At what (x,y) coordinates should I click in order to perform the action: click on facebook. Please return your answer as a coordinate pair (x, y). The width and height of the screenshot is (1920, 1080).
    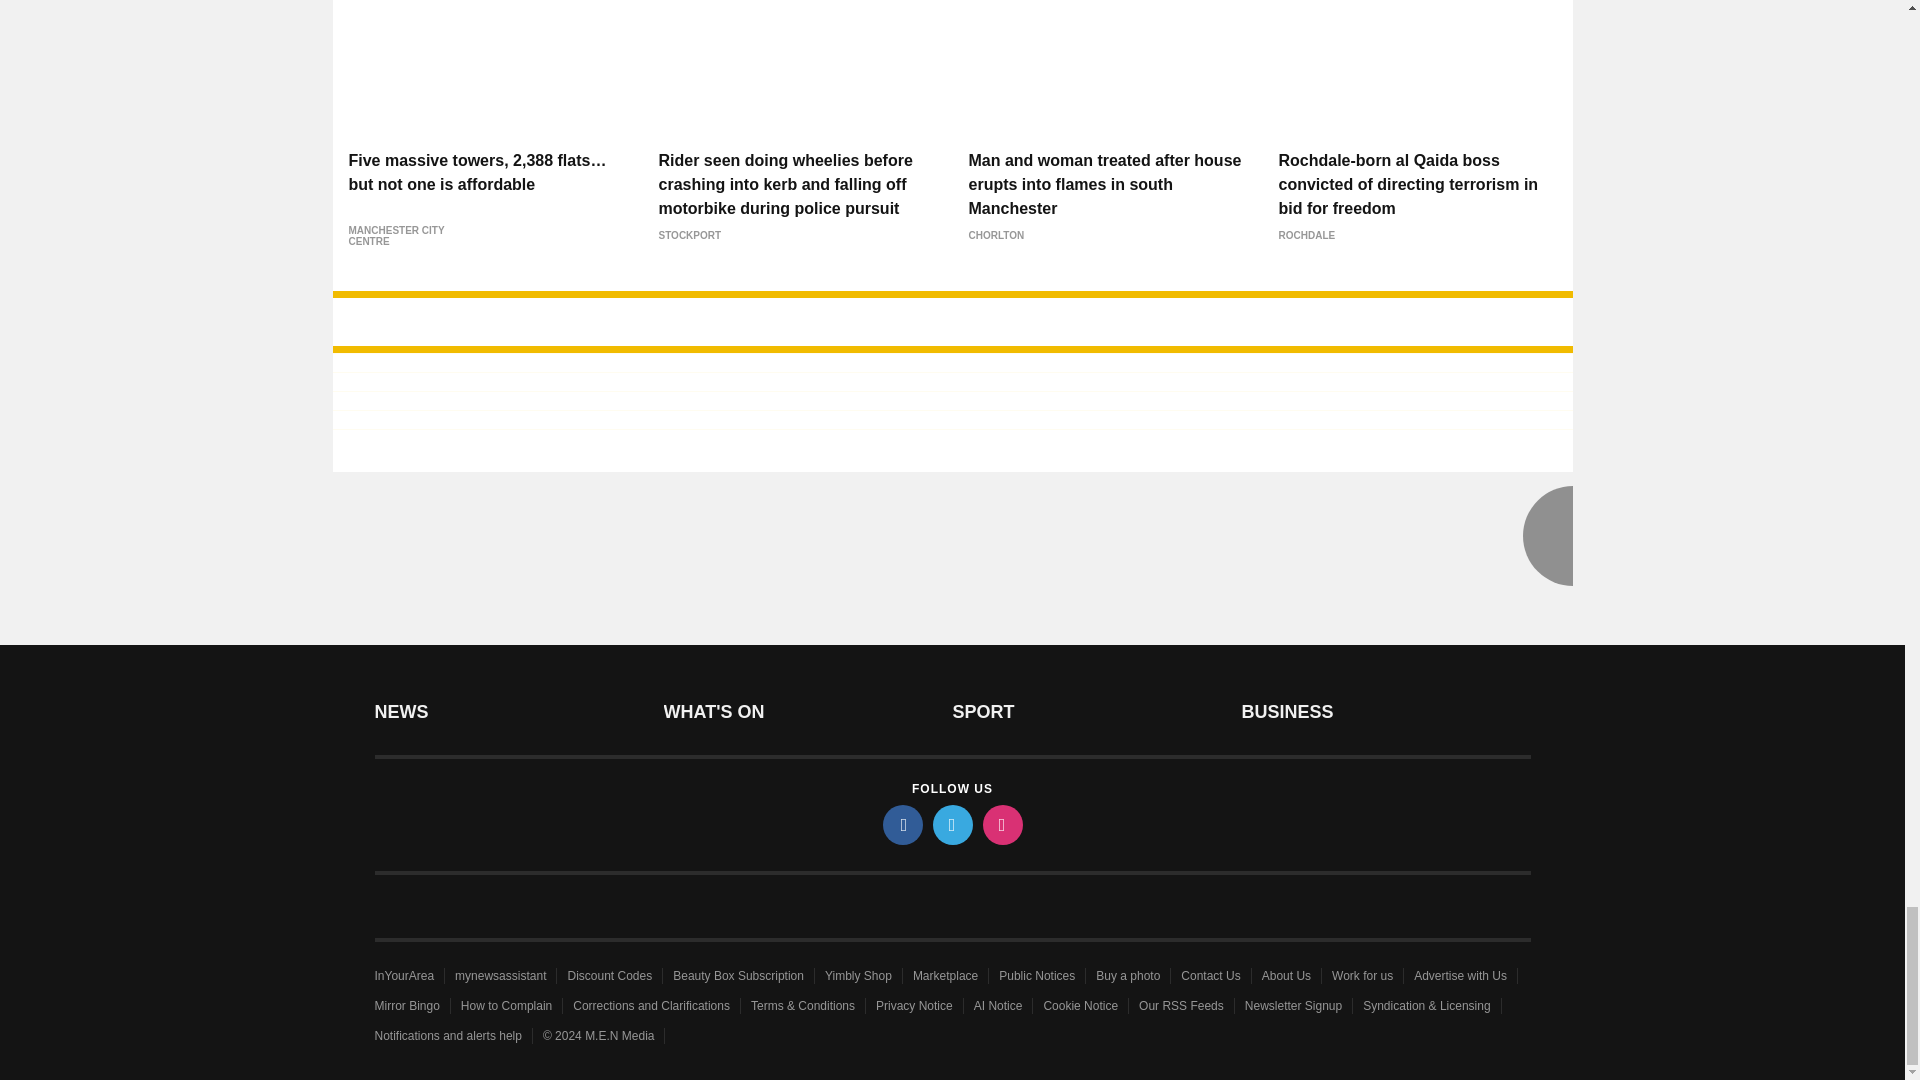
    Looking at the image, I should click on (901, 824).